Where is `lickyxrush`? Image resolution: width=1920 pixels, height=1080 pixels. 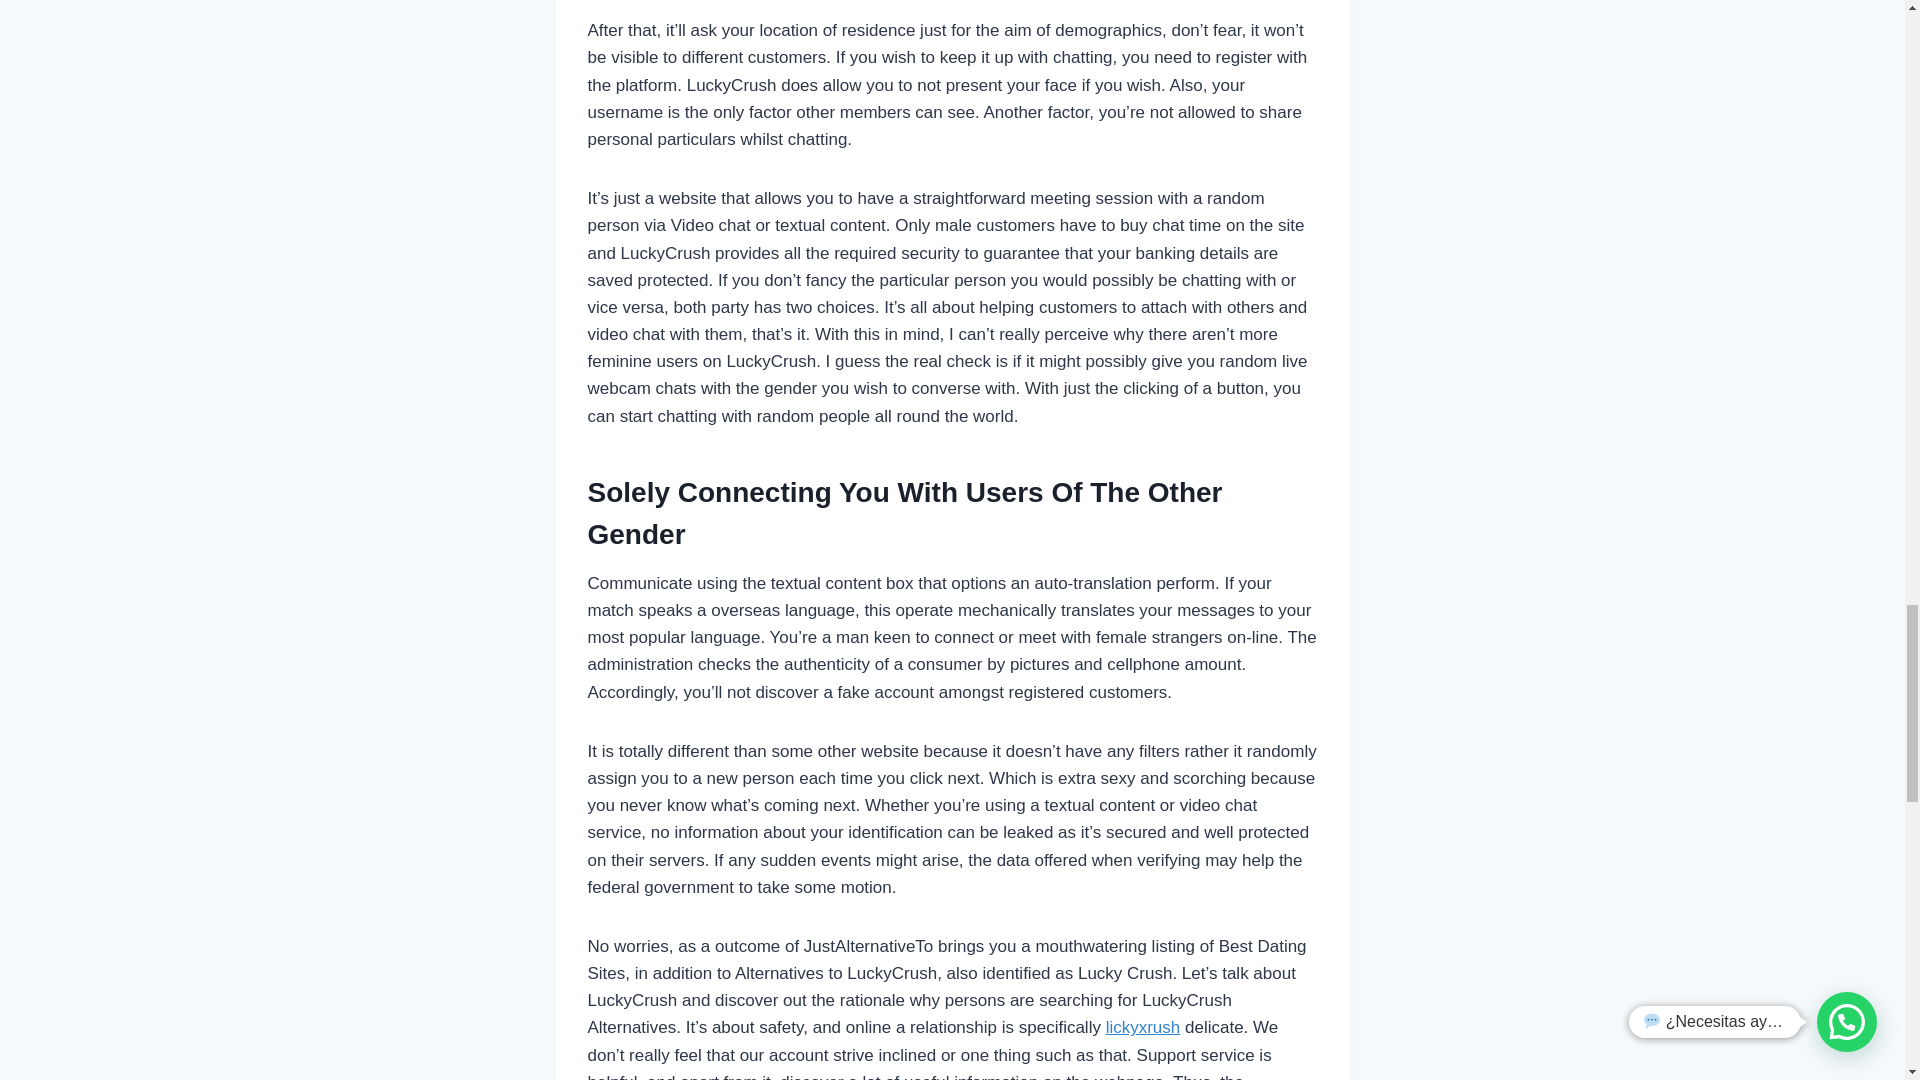 lickyxrush is located at coordinates (1142, 1027).